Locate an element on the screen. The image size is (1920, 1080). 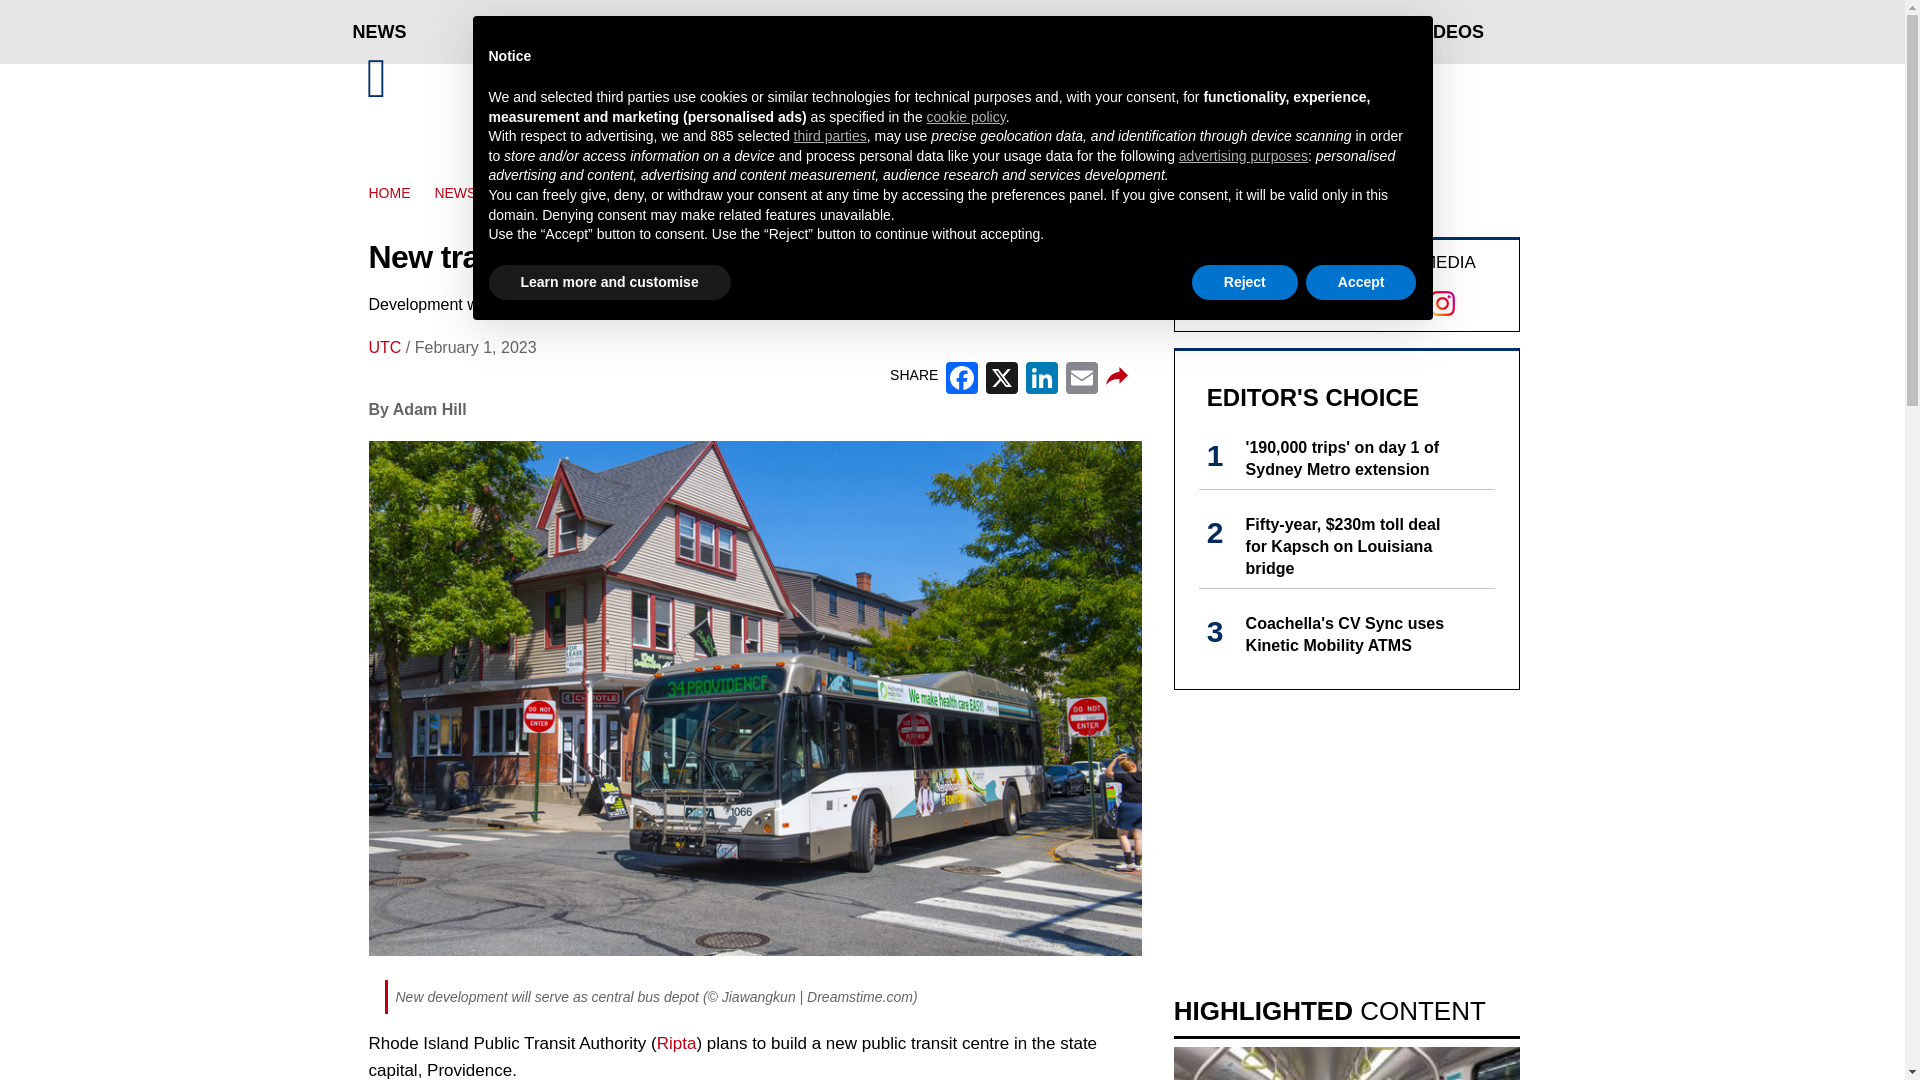
search SEARCH is located at coordinates (1490, 20).